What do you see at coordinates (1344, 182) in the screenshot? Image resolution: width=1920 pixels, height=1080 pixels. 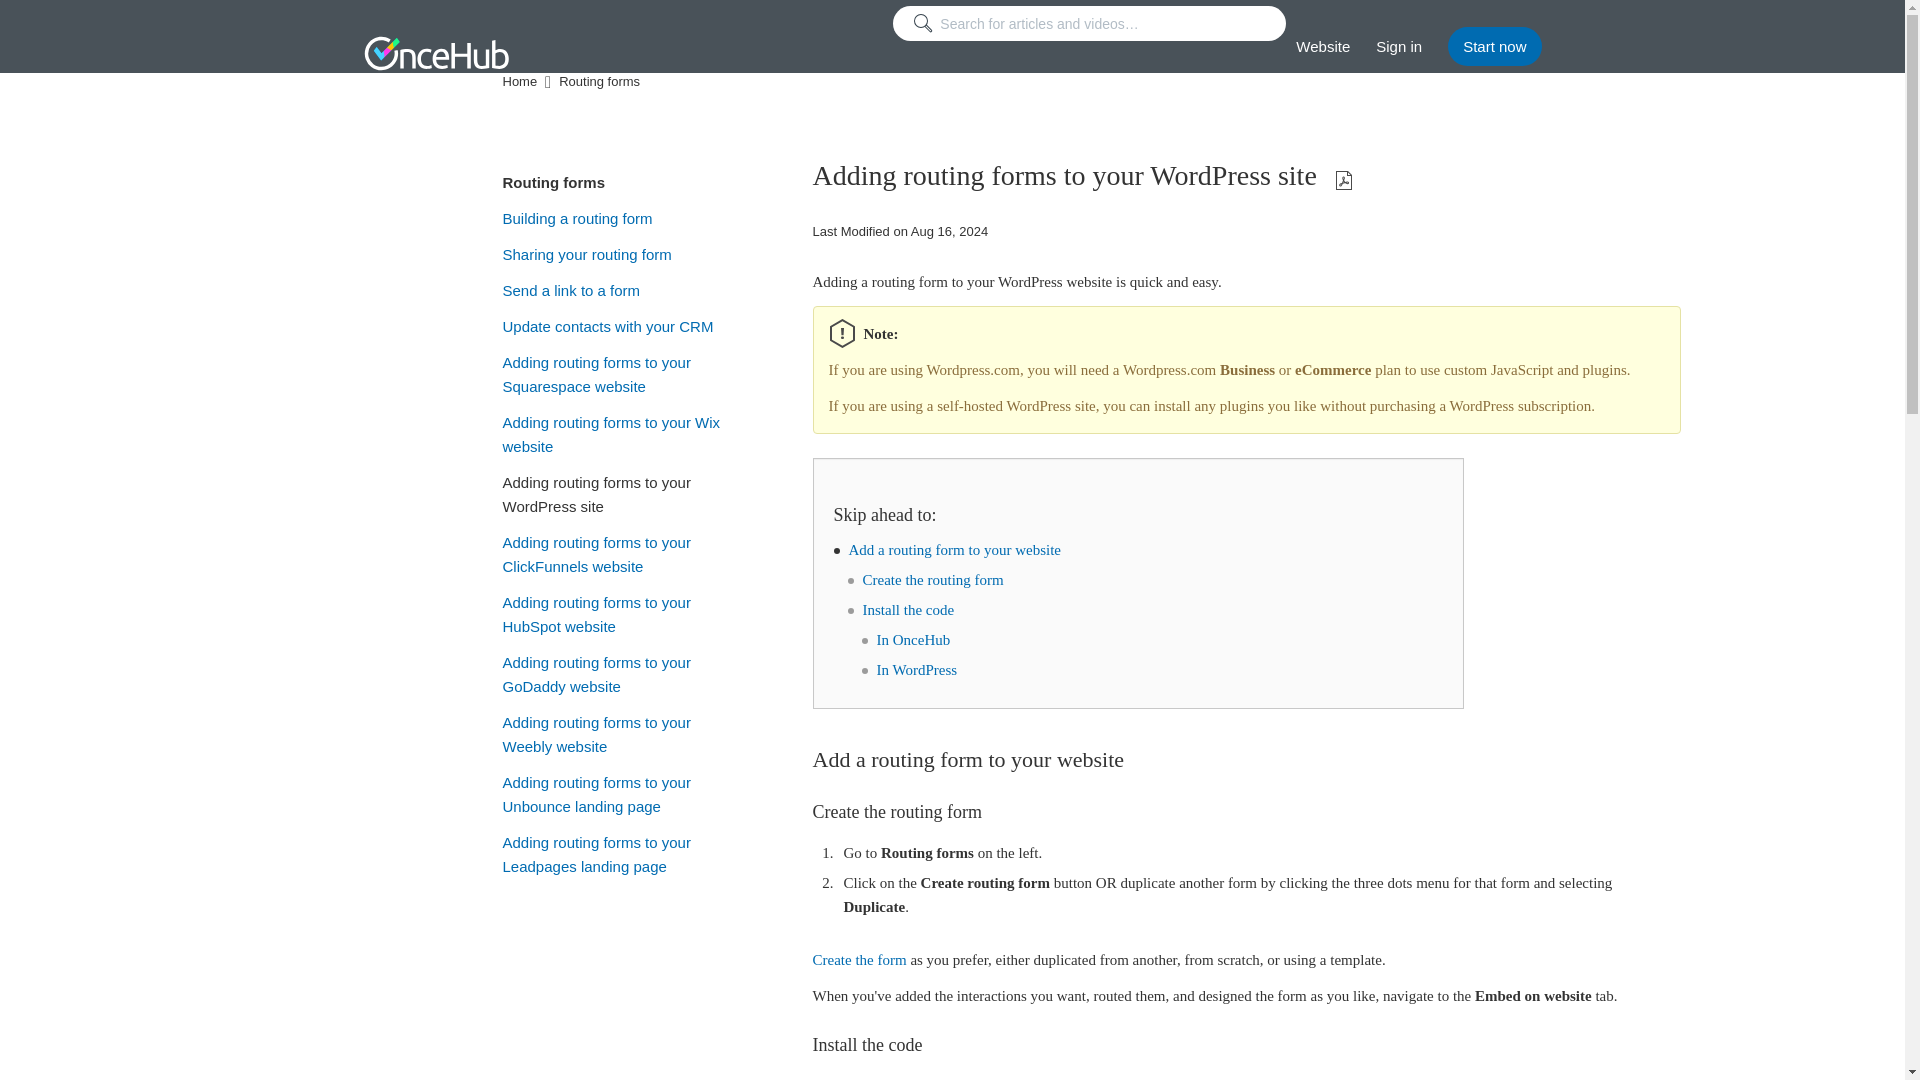 I see `Download PDF` at bounding box center [1344, 182].